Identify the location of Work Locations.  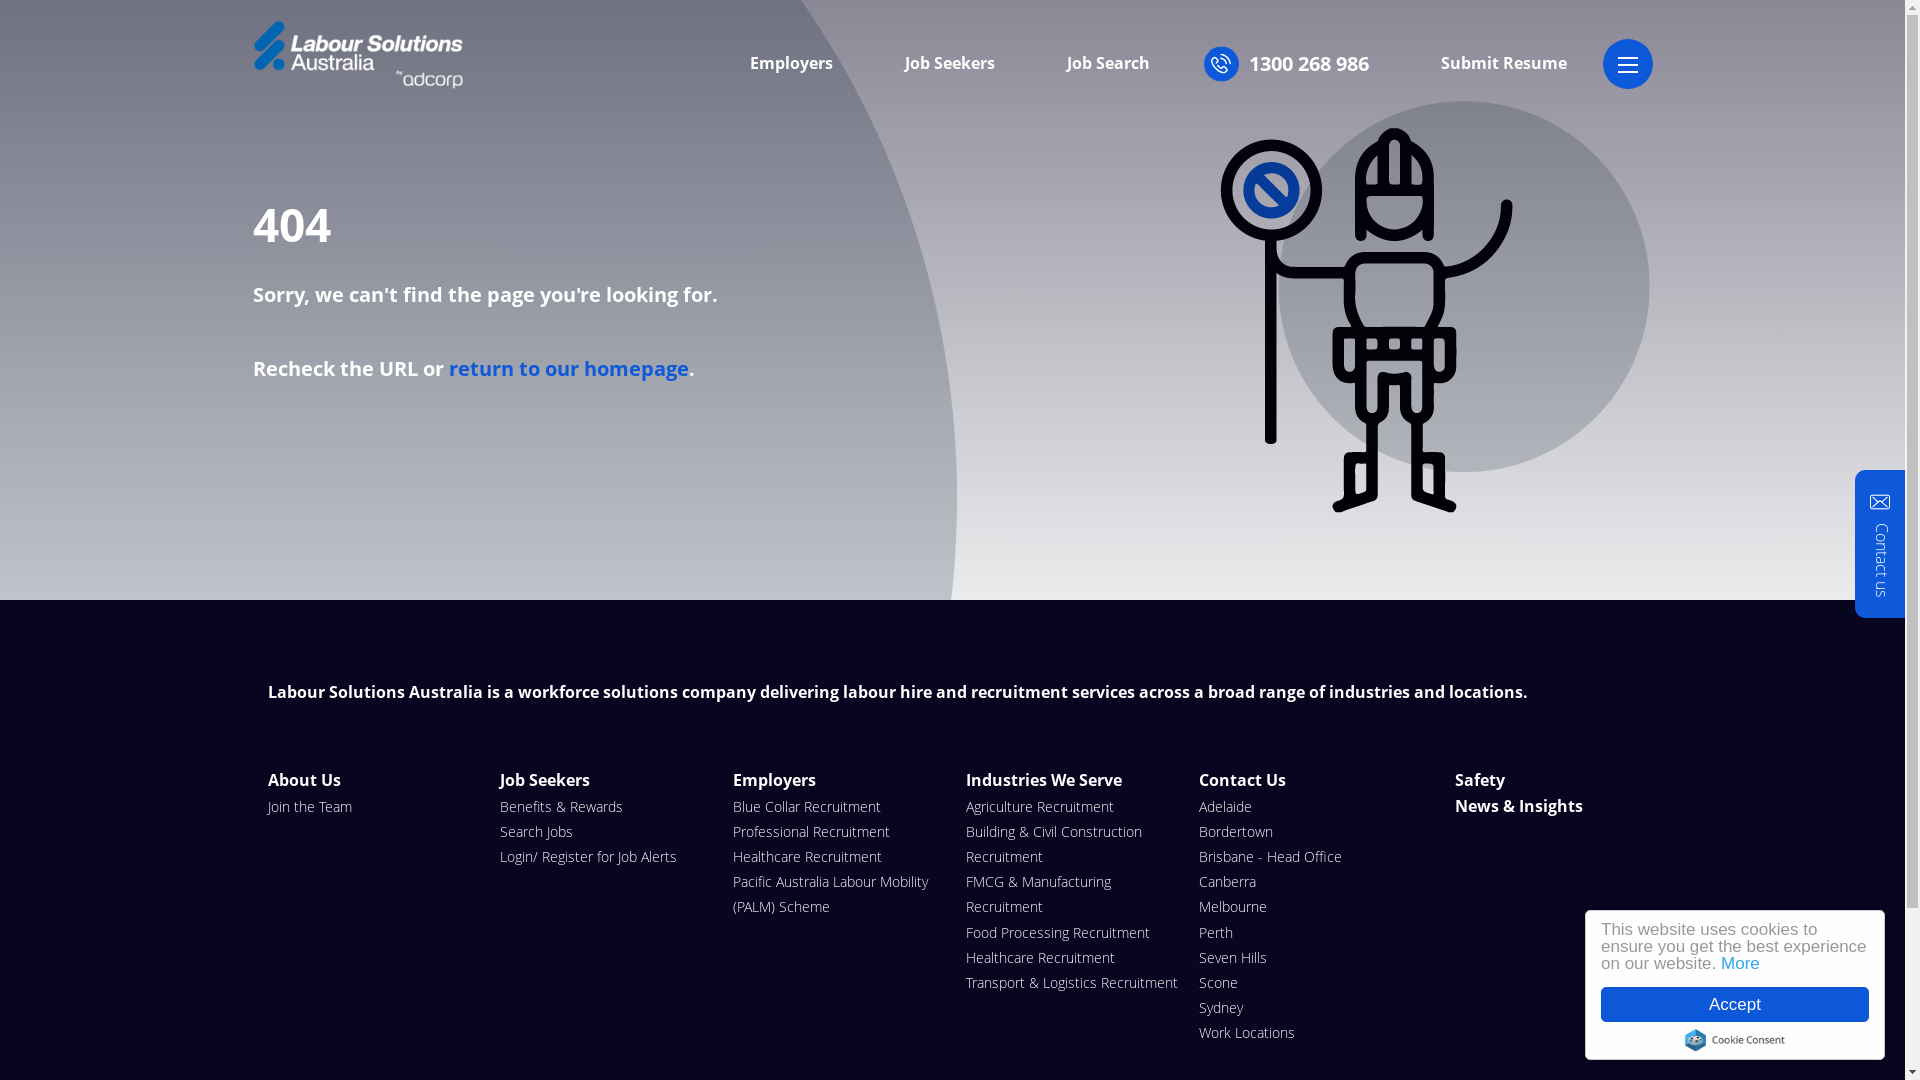
(1306, 1032).